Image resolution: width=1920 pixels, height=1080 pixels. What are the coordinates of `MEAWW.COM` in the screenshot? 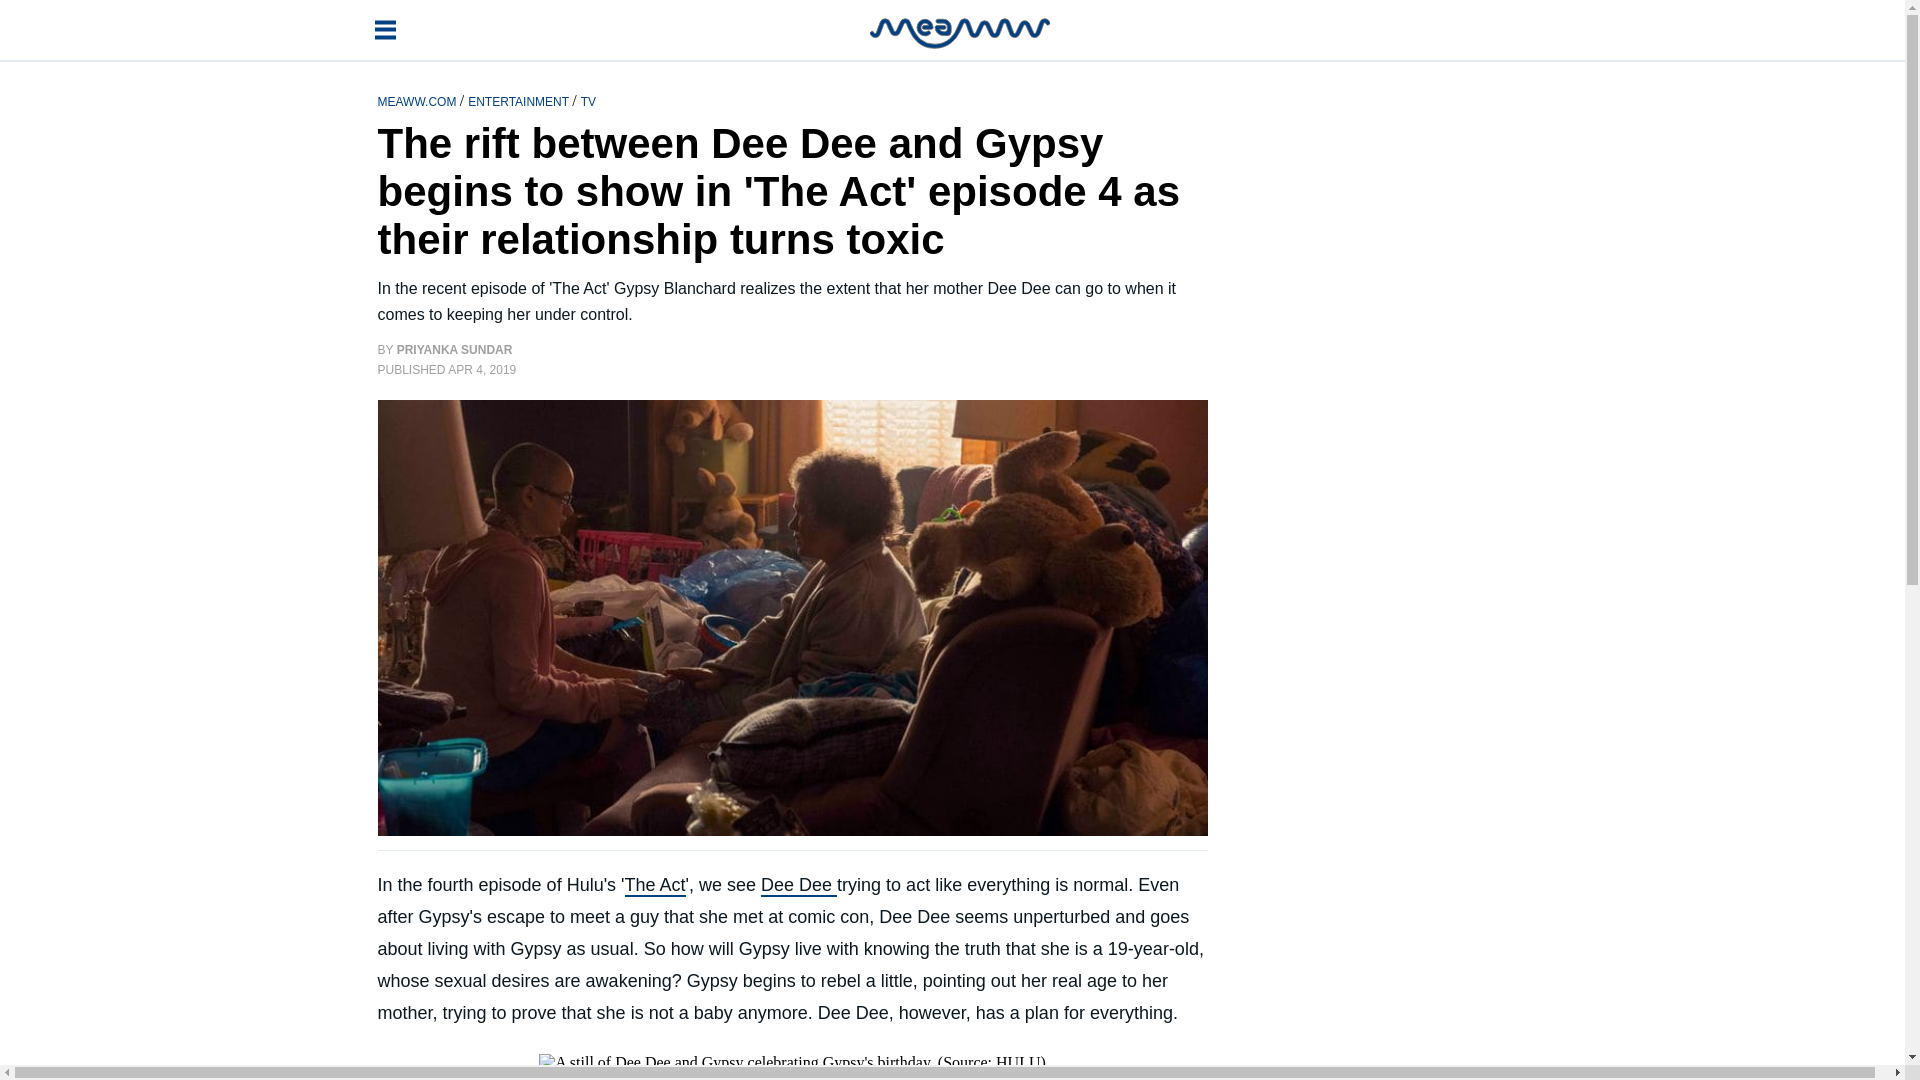 It's located at (419, 100).